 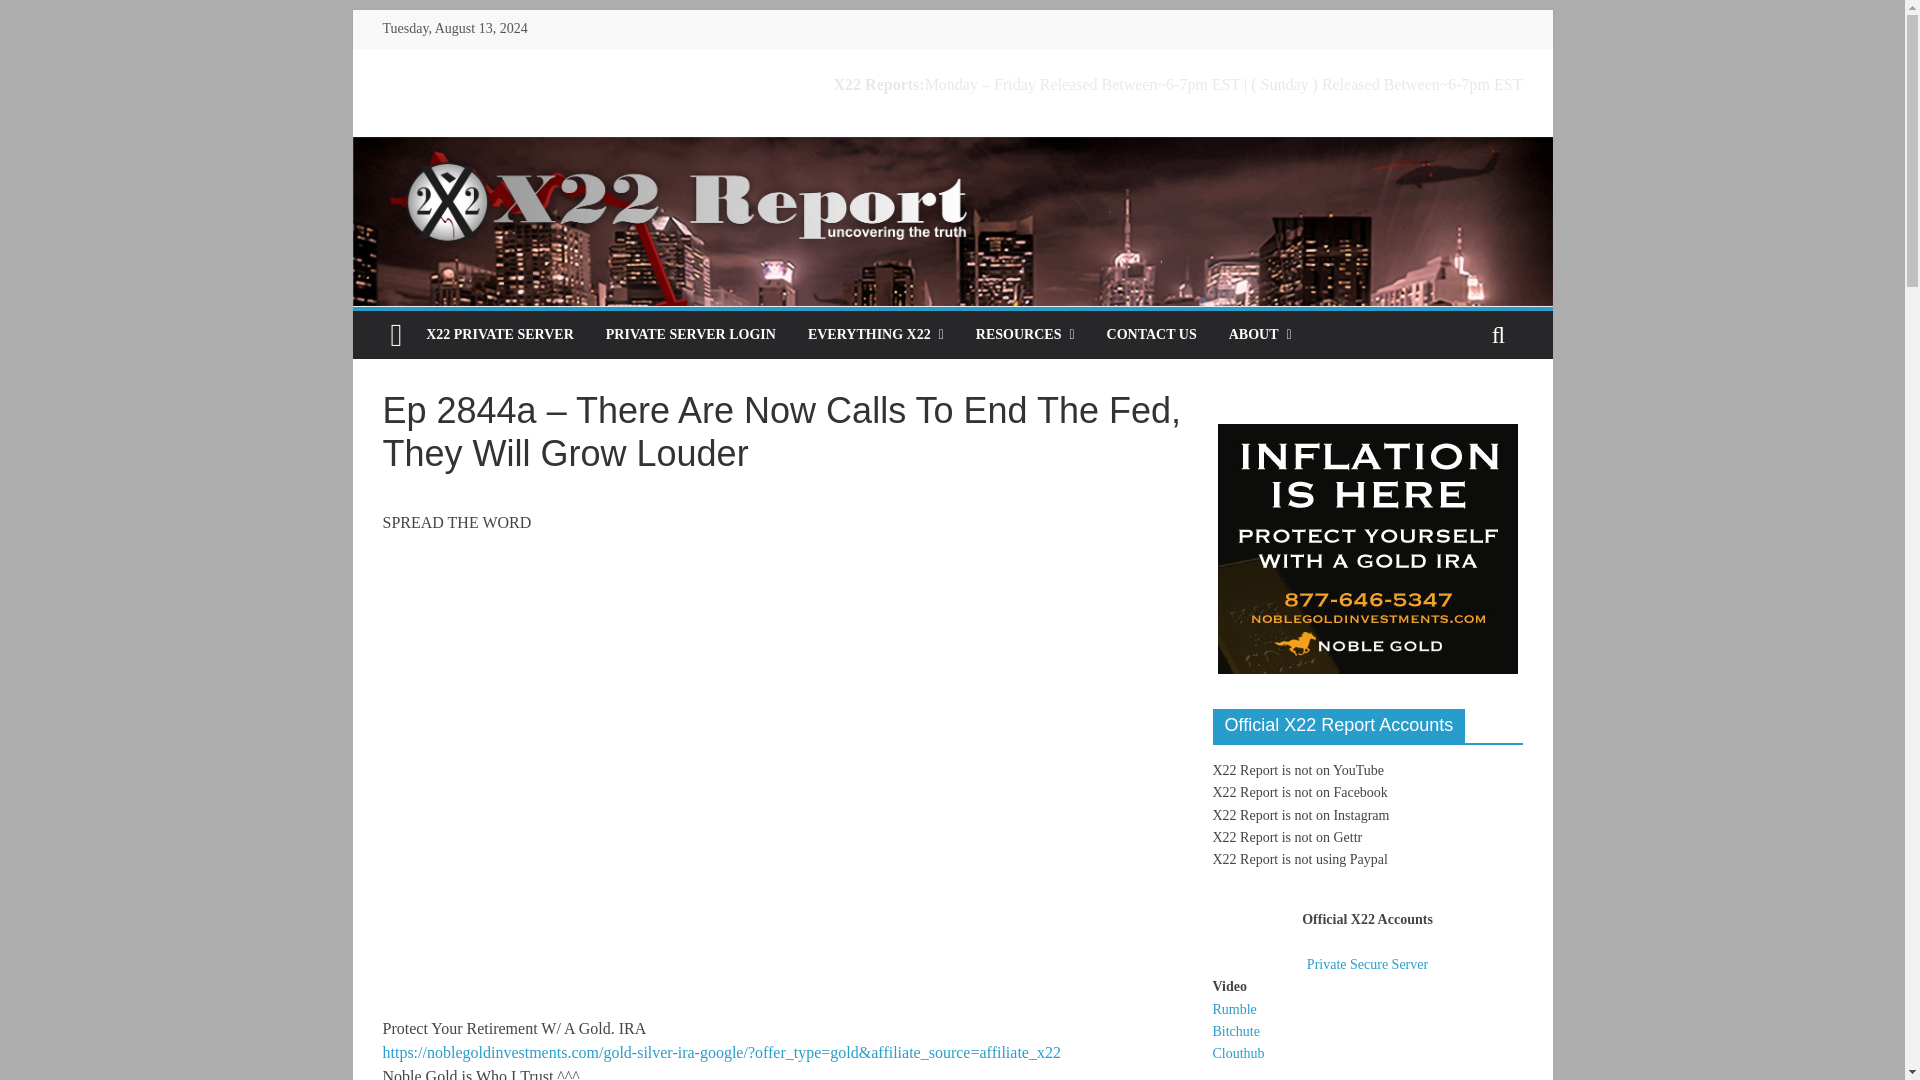 I want to click on EVERYTHING X22, so click(x=876, y=334).